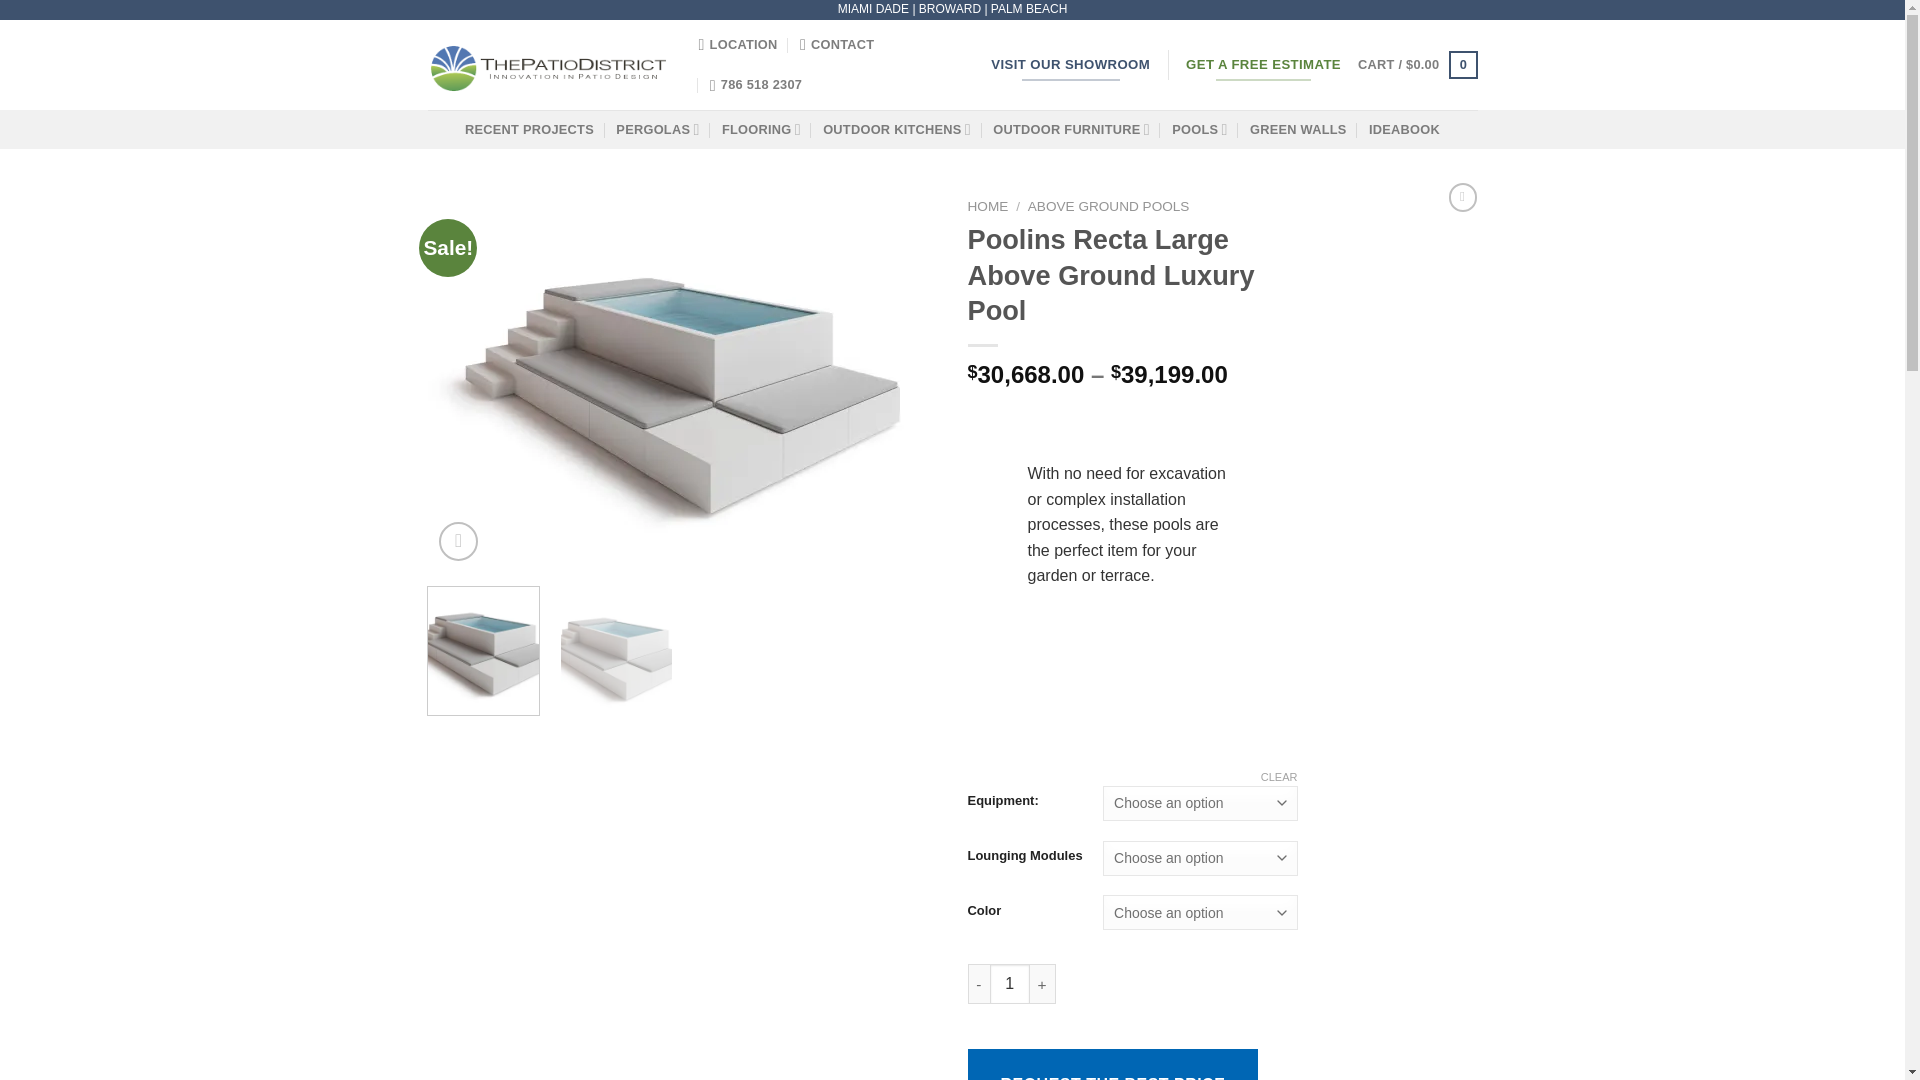 This screenshot has height=1080, width=1920. Describe the element at coordinates (760, 130) in the screenshot. I see `FLOORING` at that location.